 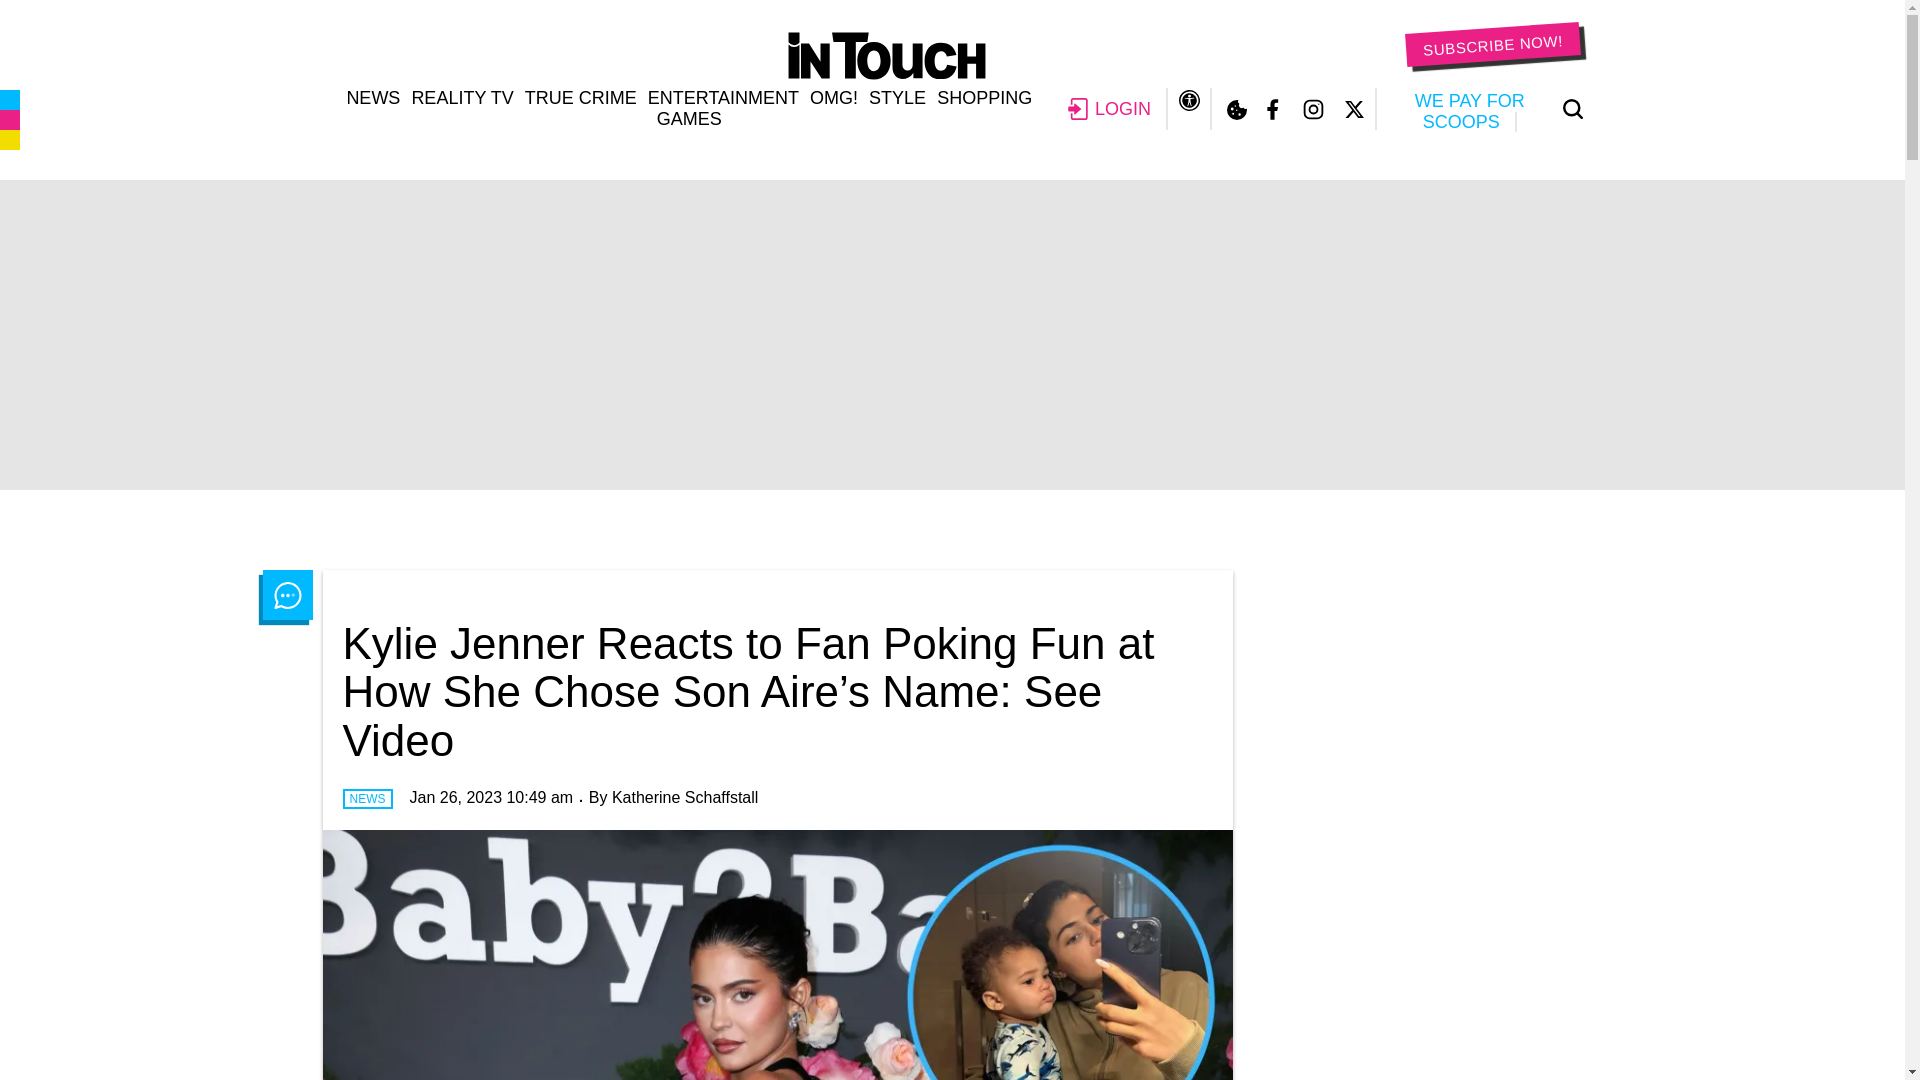 I want to click on REALITY TV, so click(x=461, y=98).